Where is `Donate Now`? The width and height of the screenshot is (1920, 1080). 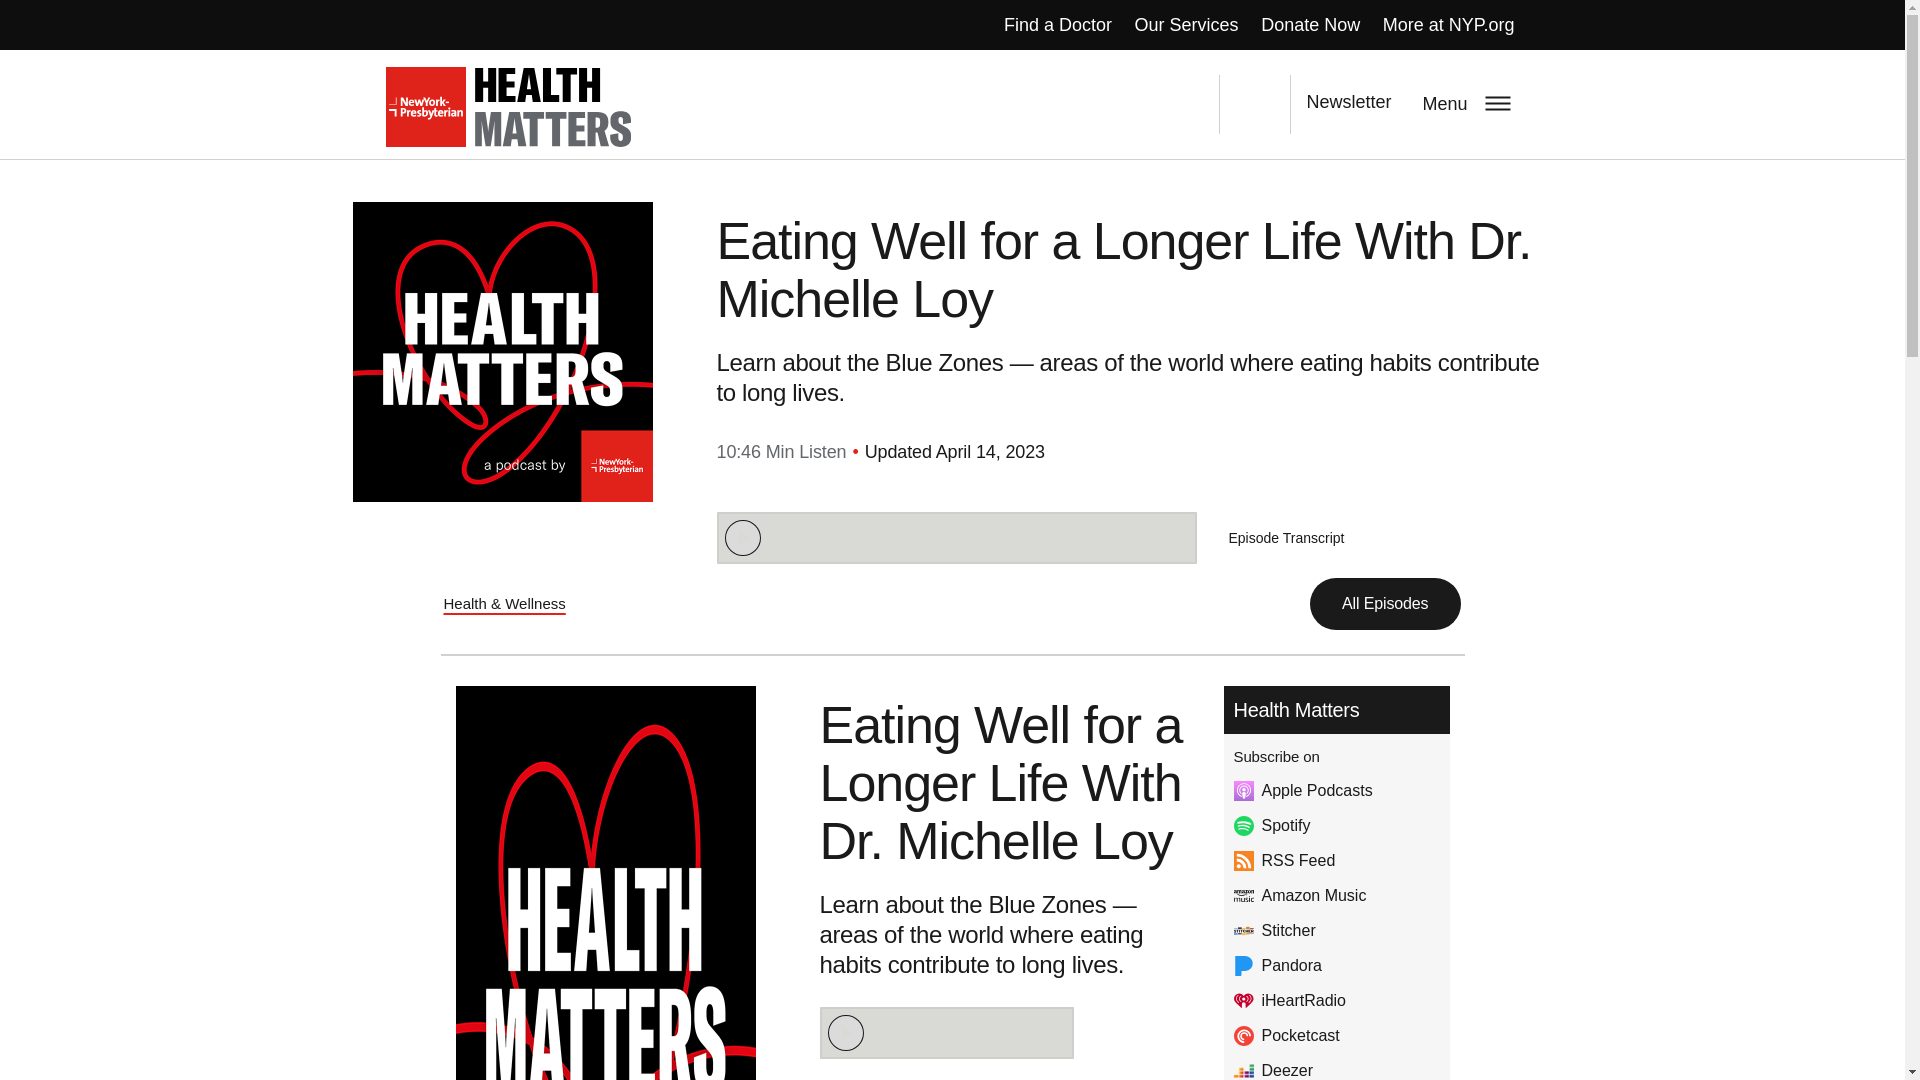
Donate Now is located at coordinates (1310, 24).